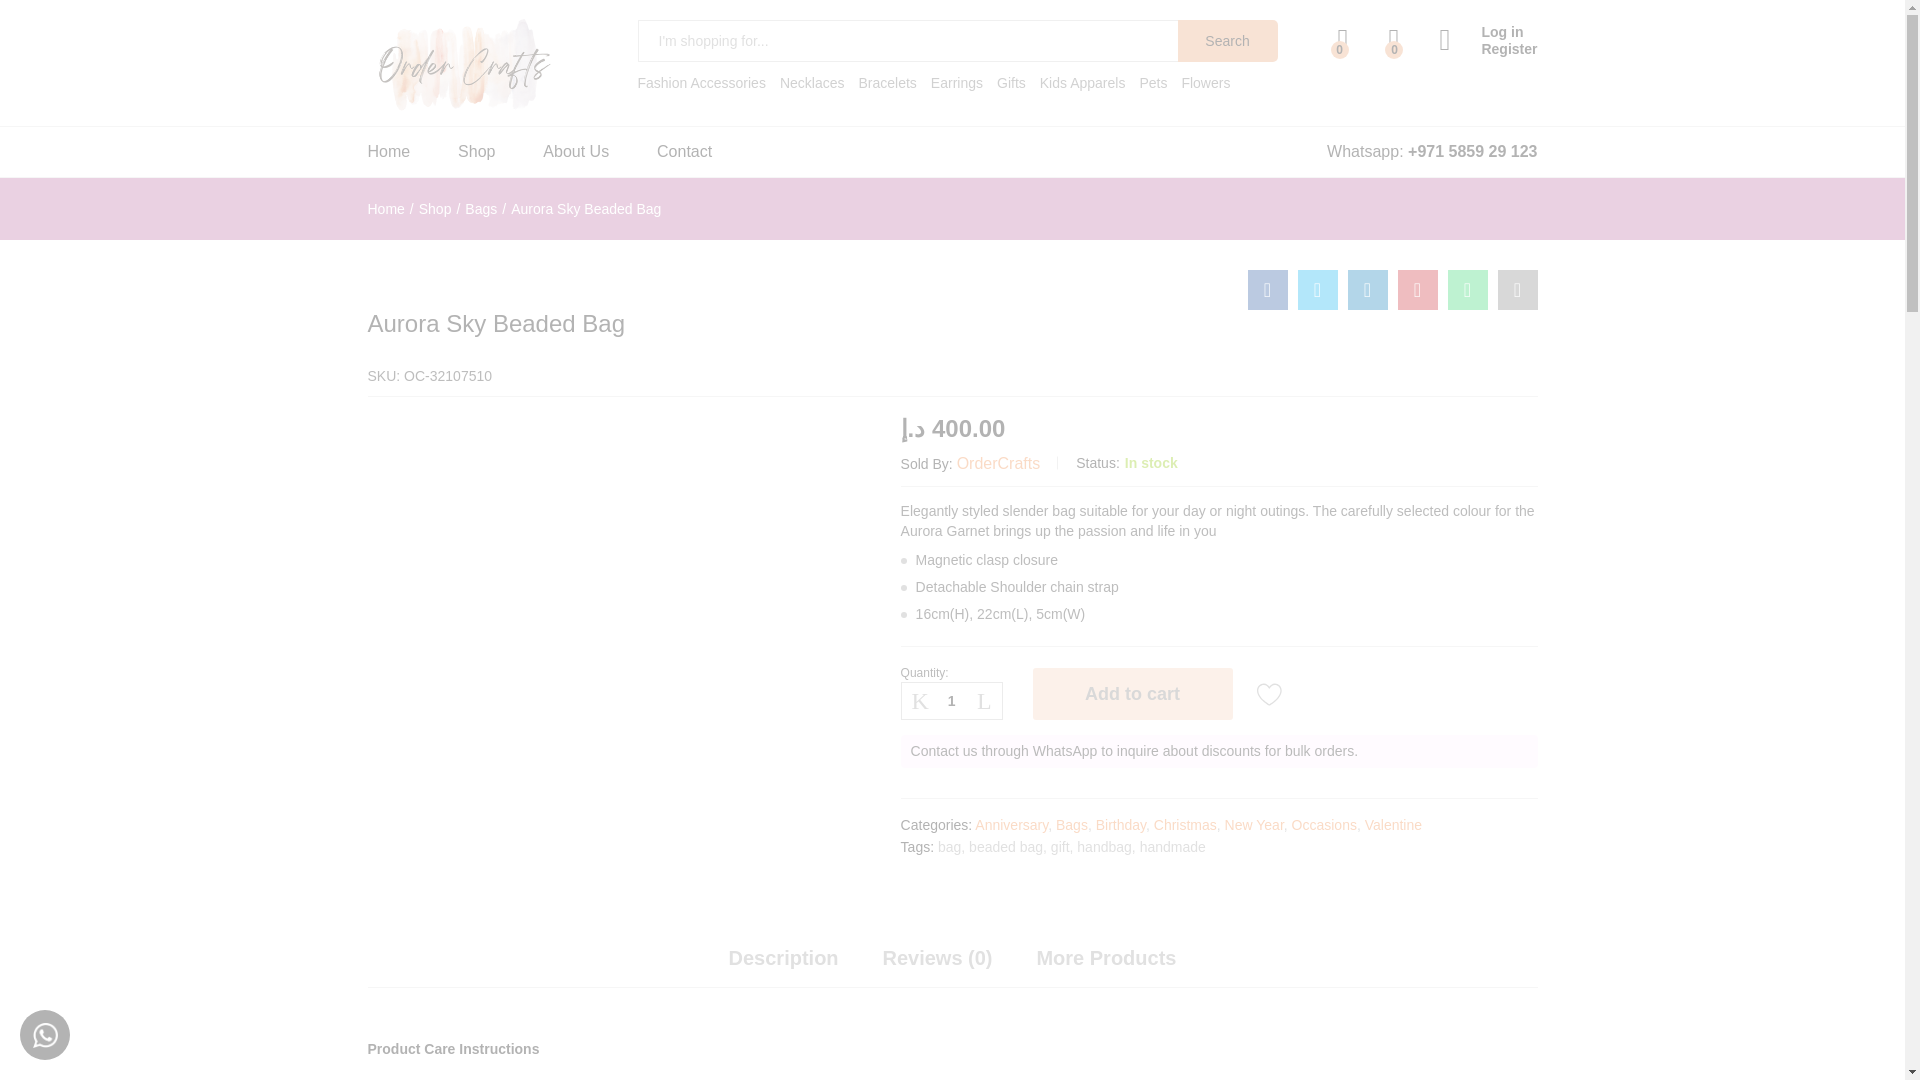 Image resolution: width=1920 pixels, height=1080 pixels. What do you see at coordinates (1488, 50) in the screenshot?
I see `Register` at bounding box center [1488, 50].